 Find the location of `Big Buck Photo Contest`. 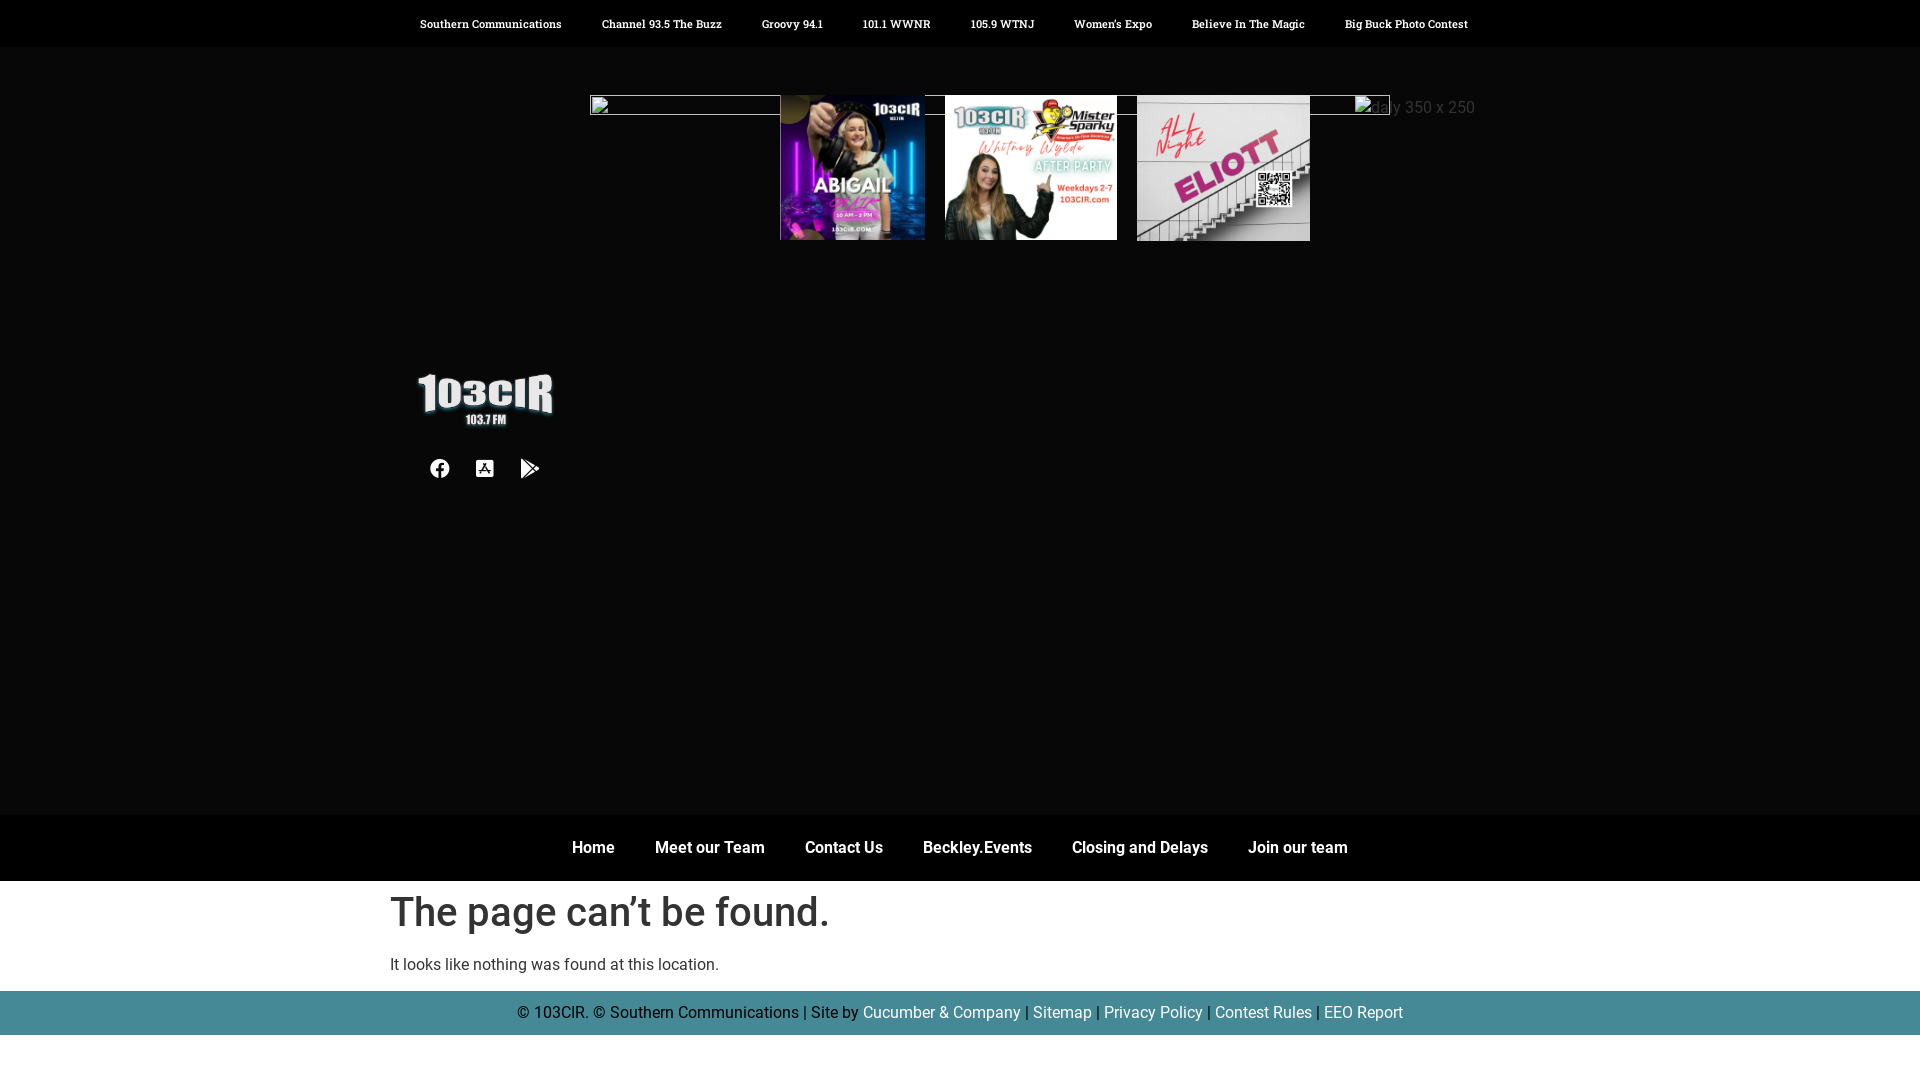

Big Buck Photo Contest is located at coordinates (1406, 24).